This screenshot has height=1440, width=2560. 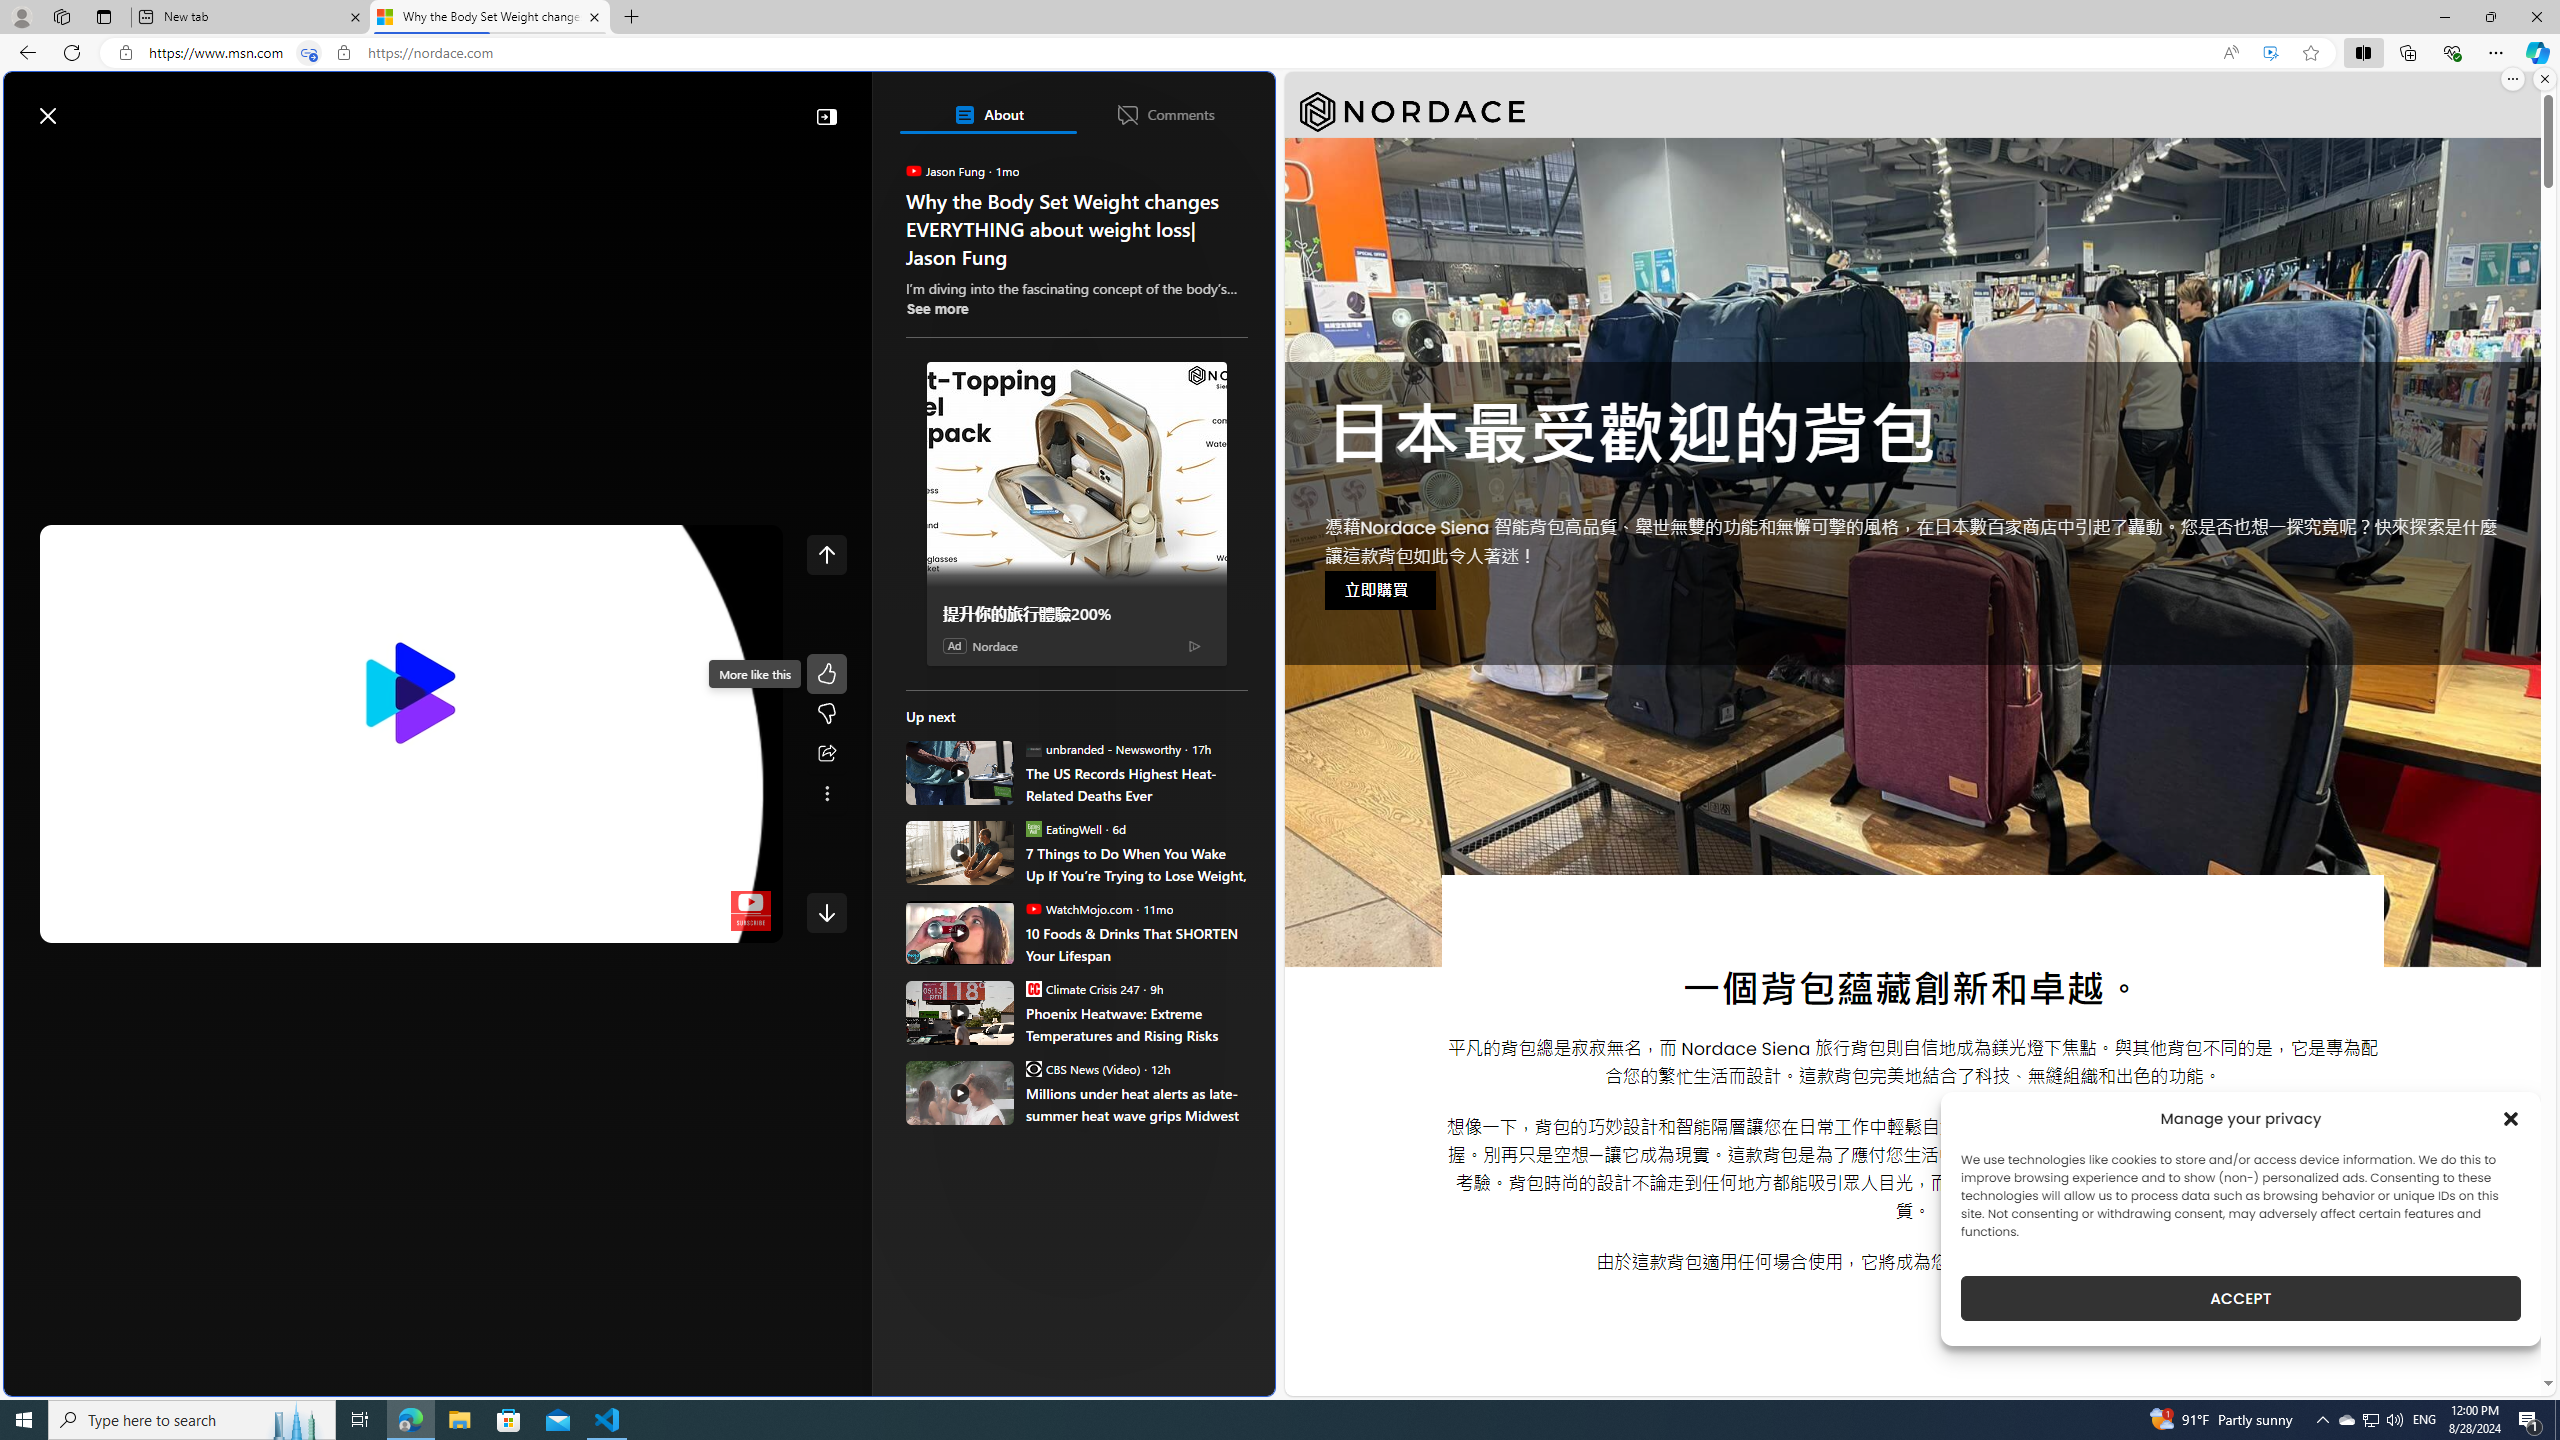 I want to click on Copilot (Ctrl+Shift+.), so click(x=2536, y=52).